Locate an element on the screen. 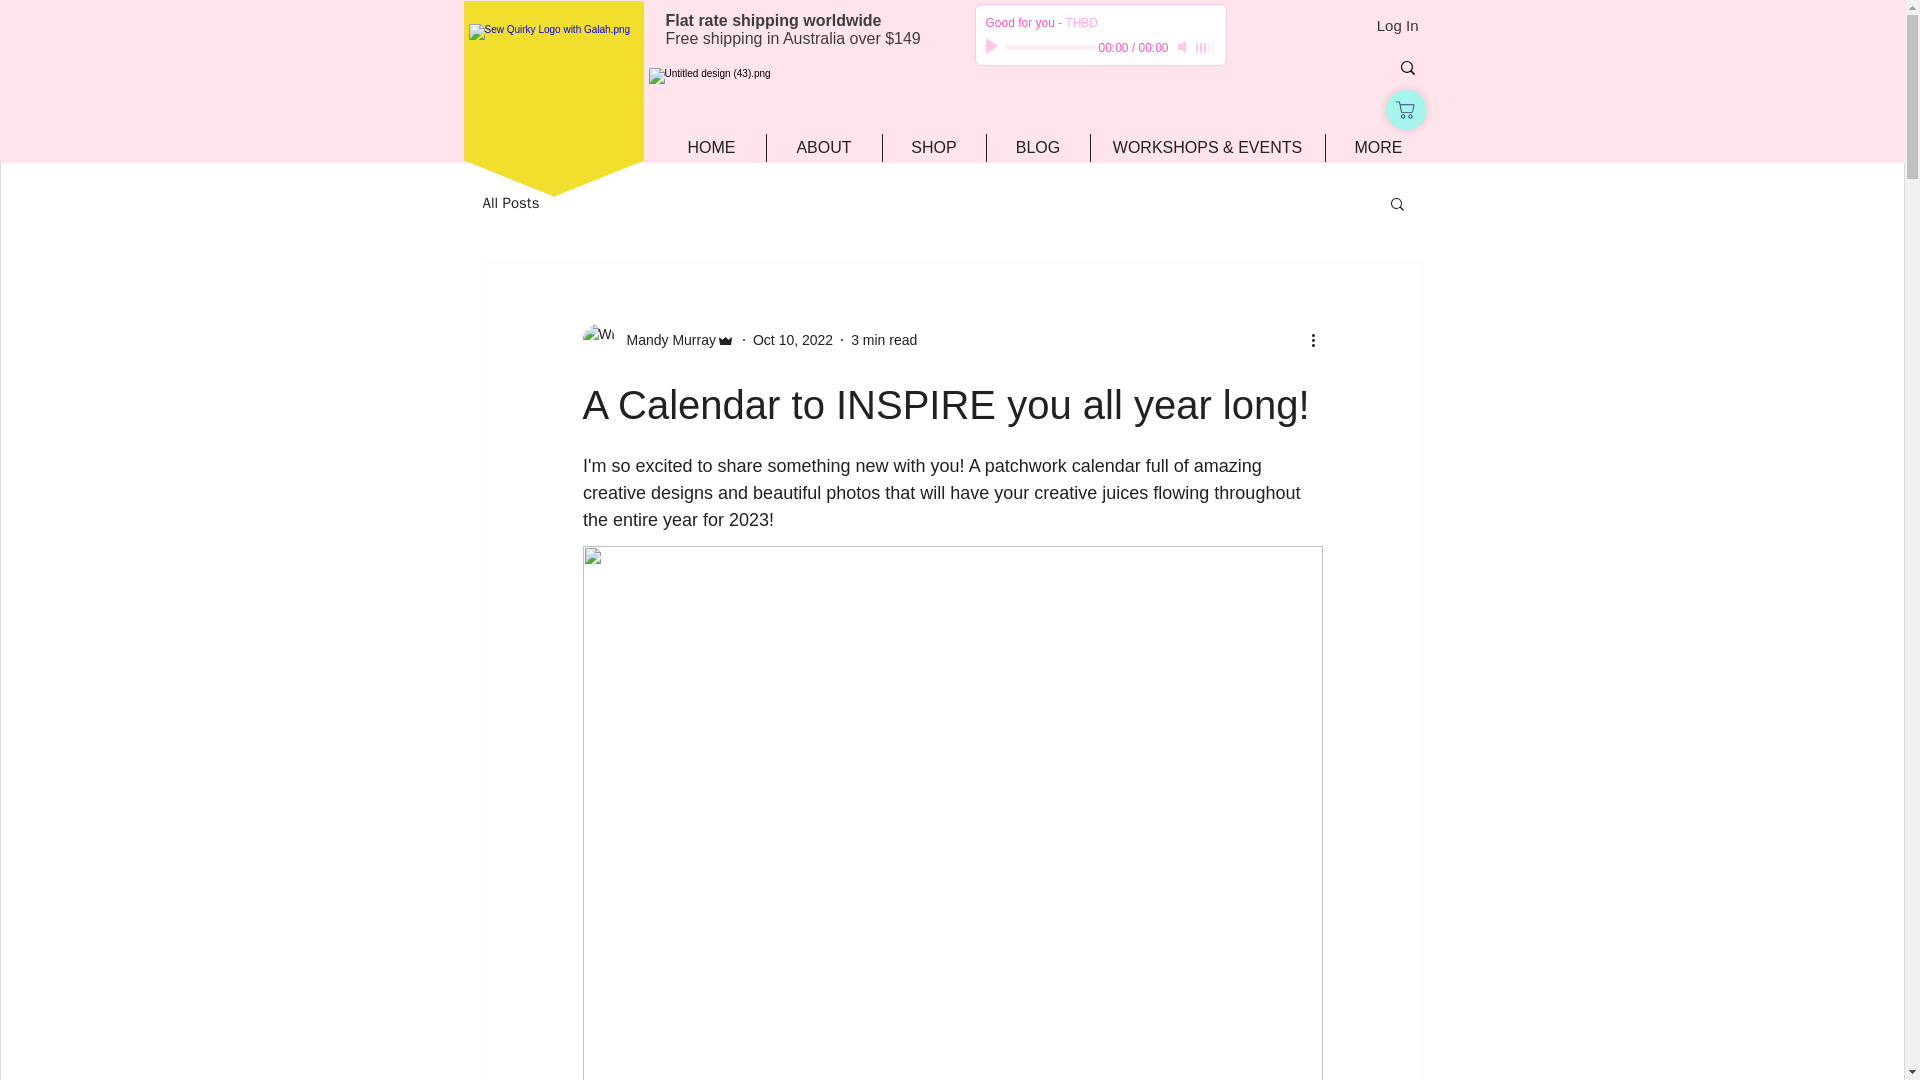 This screenshot has width=1920, height=1080. BLOG is located at coordinates (1038, 148).